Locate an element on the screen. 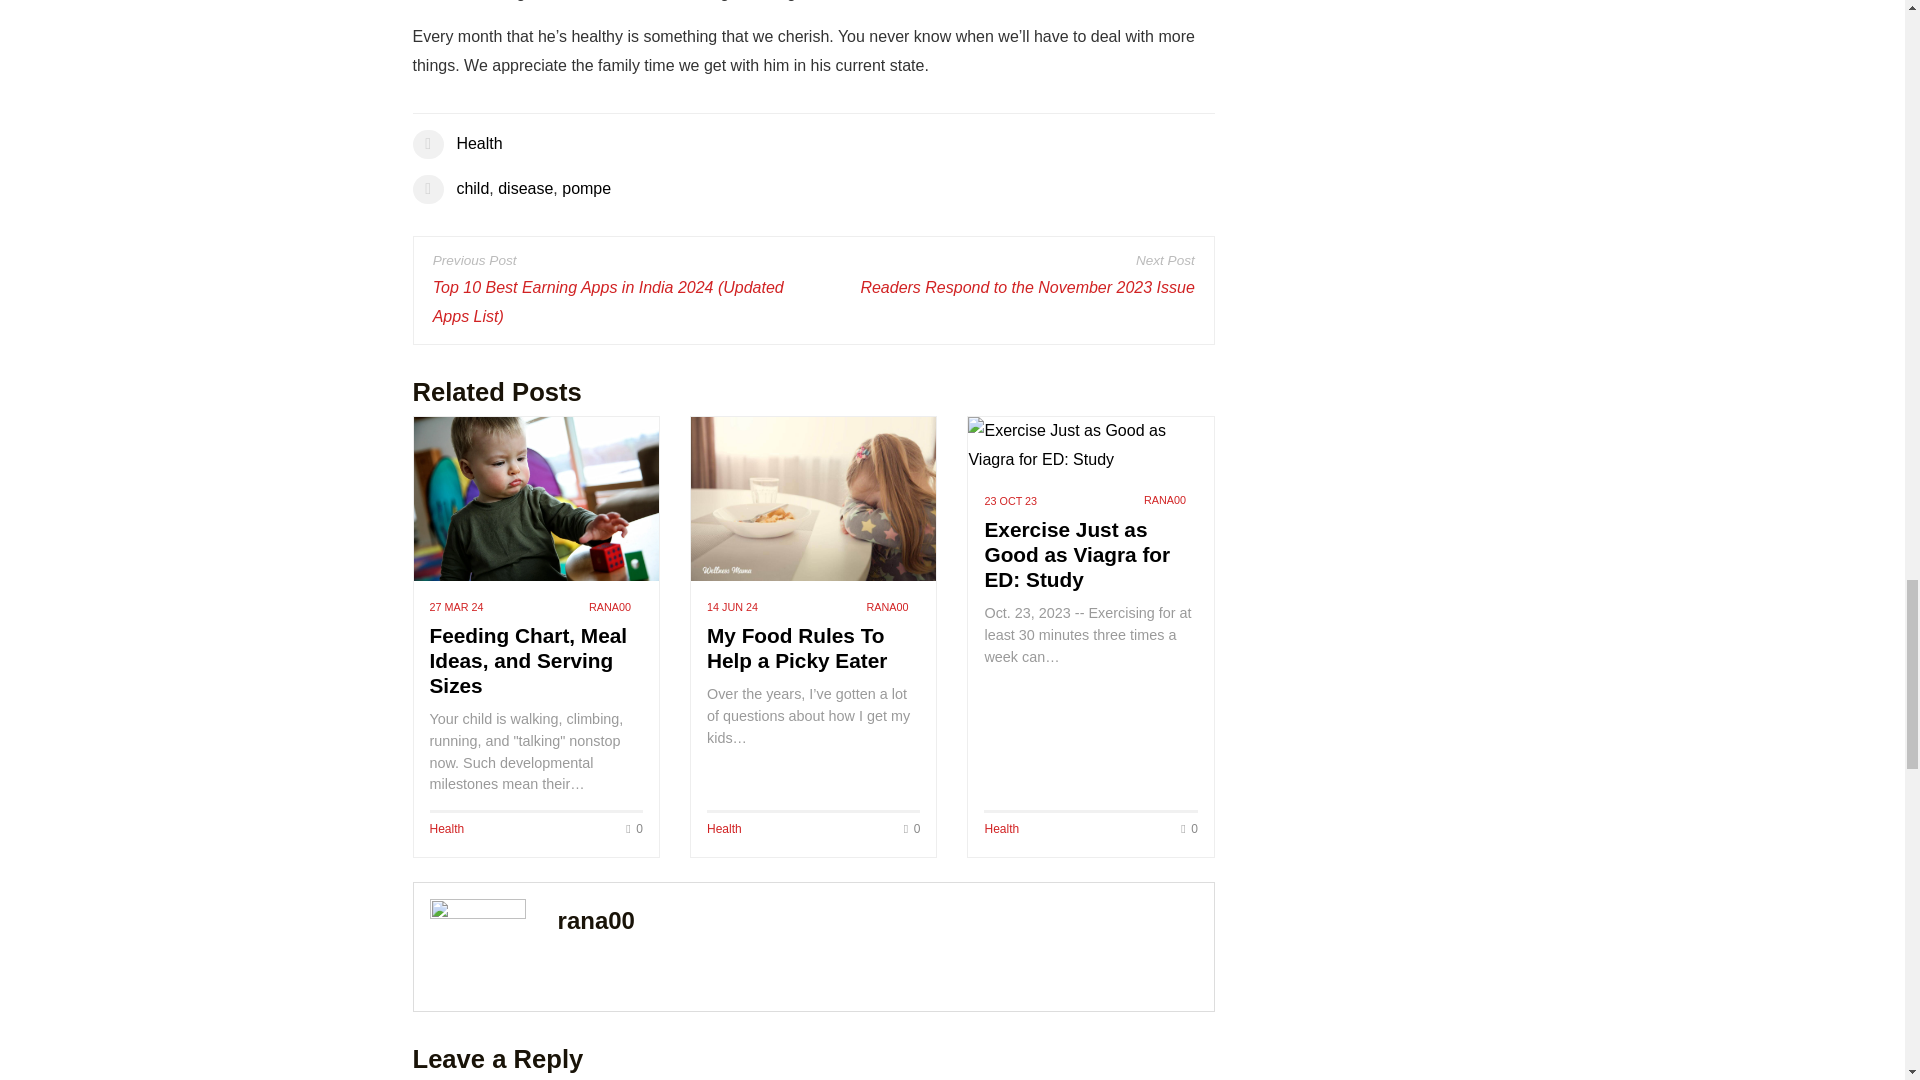 This screenshot has height=1080, width=1920. RANA00 is located at coordinates (886, 606).